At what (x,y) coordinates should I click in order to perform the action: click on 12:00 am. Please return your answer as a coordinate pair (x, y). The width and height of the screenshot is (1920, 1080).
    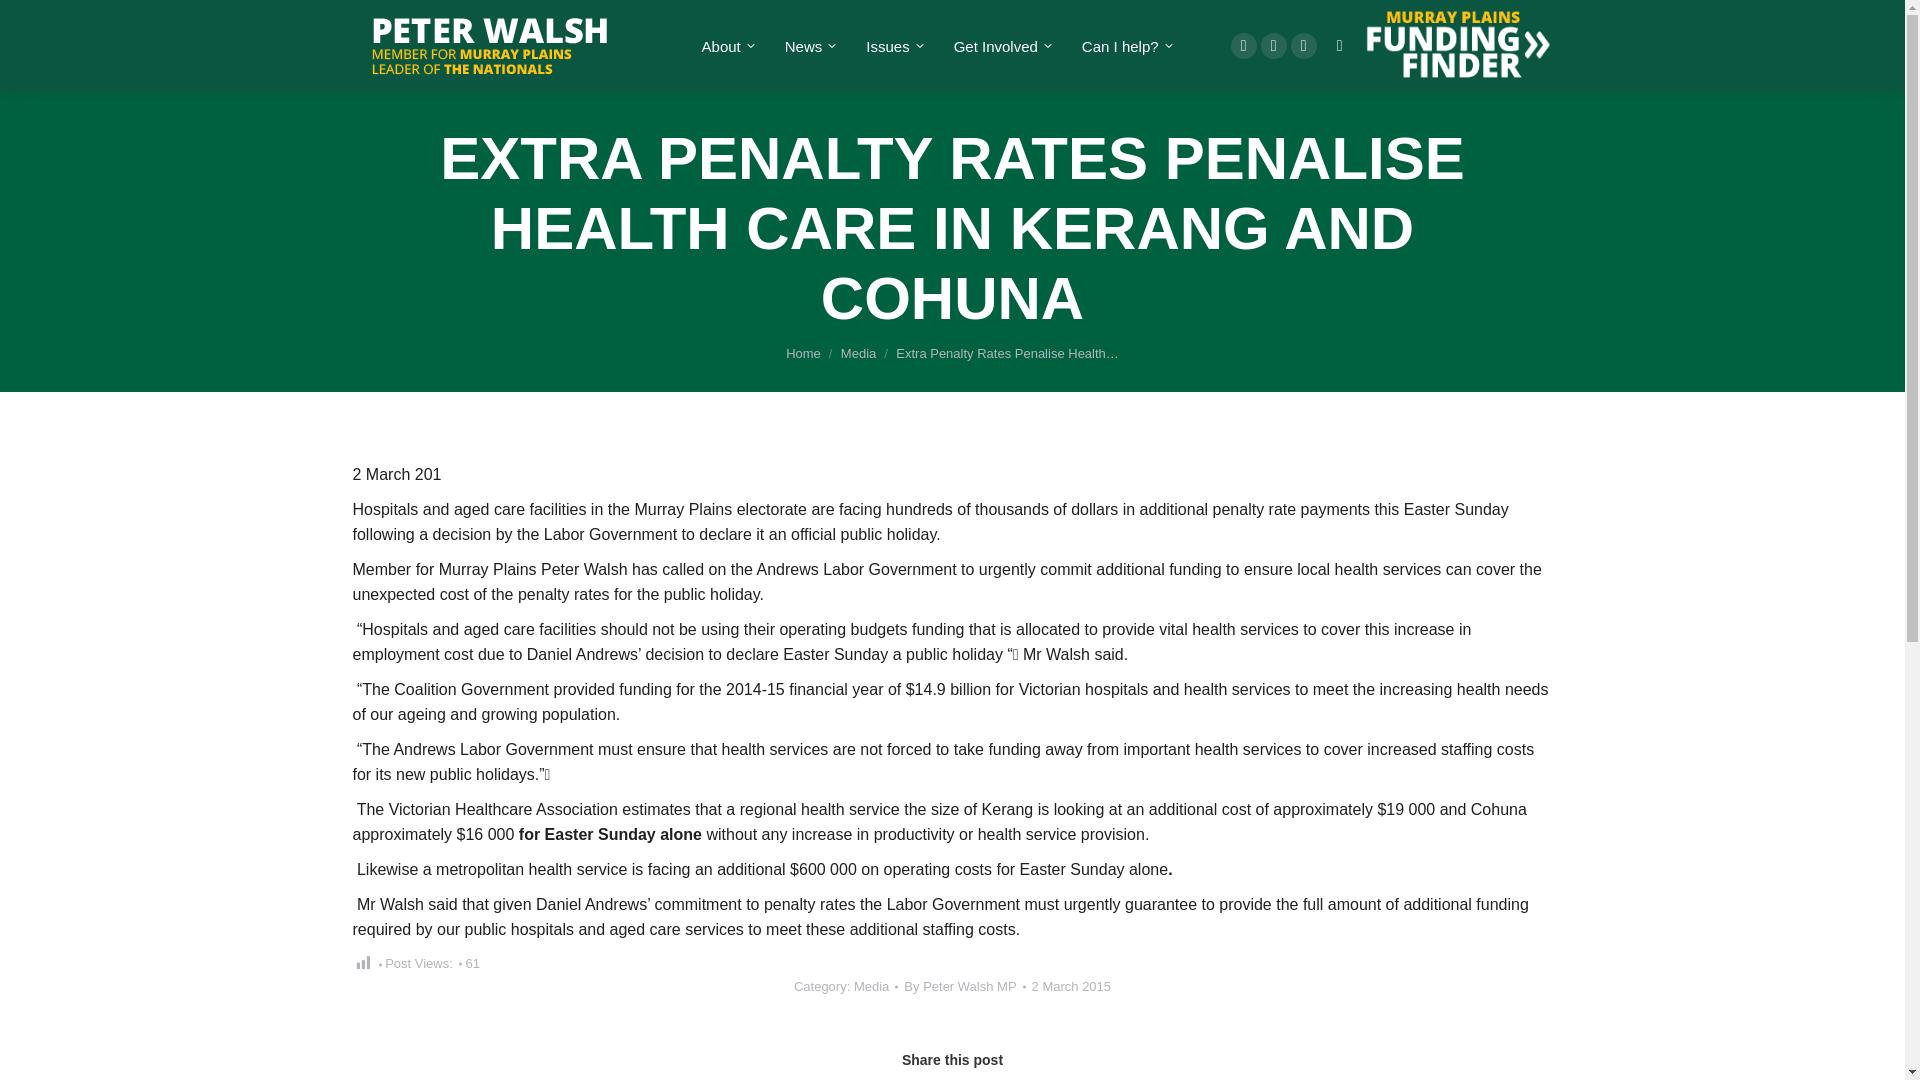
    Looking at the image, I should click on (1072, 986).